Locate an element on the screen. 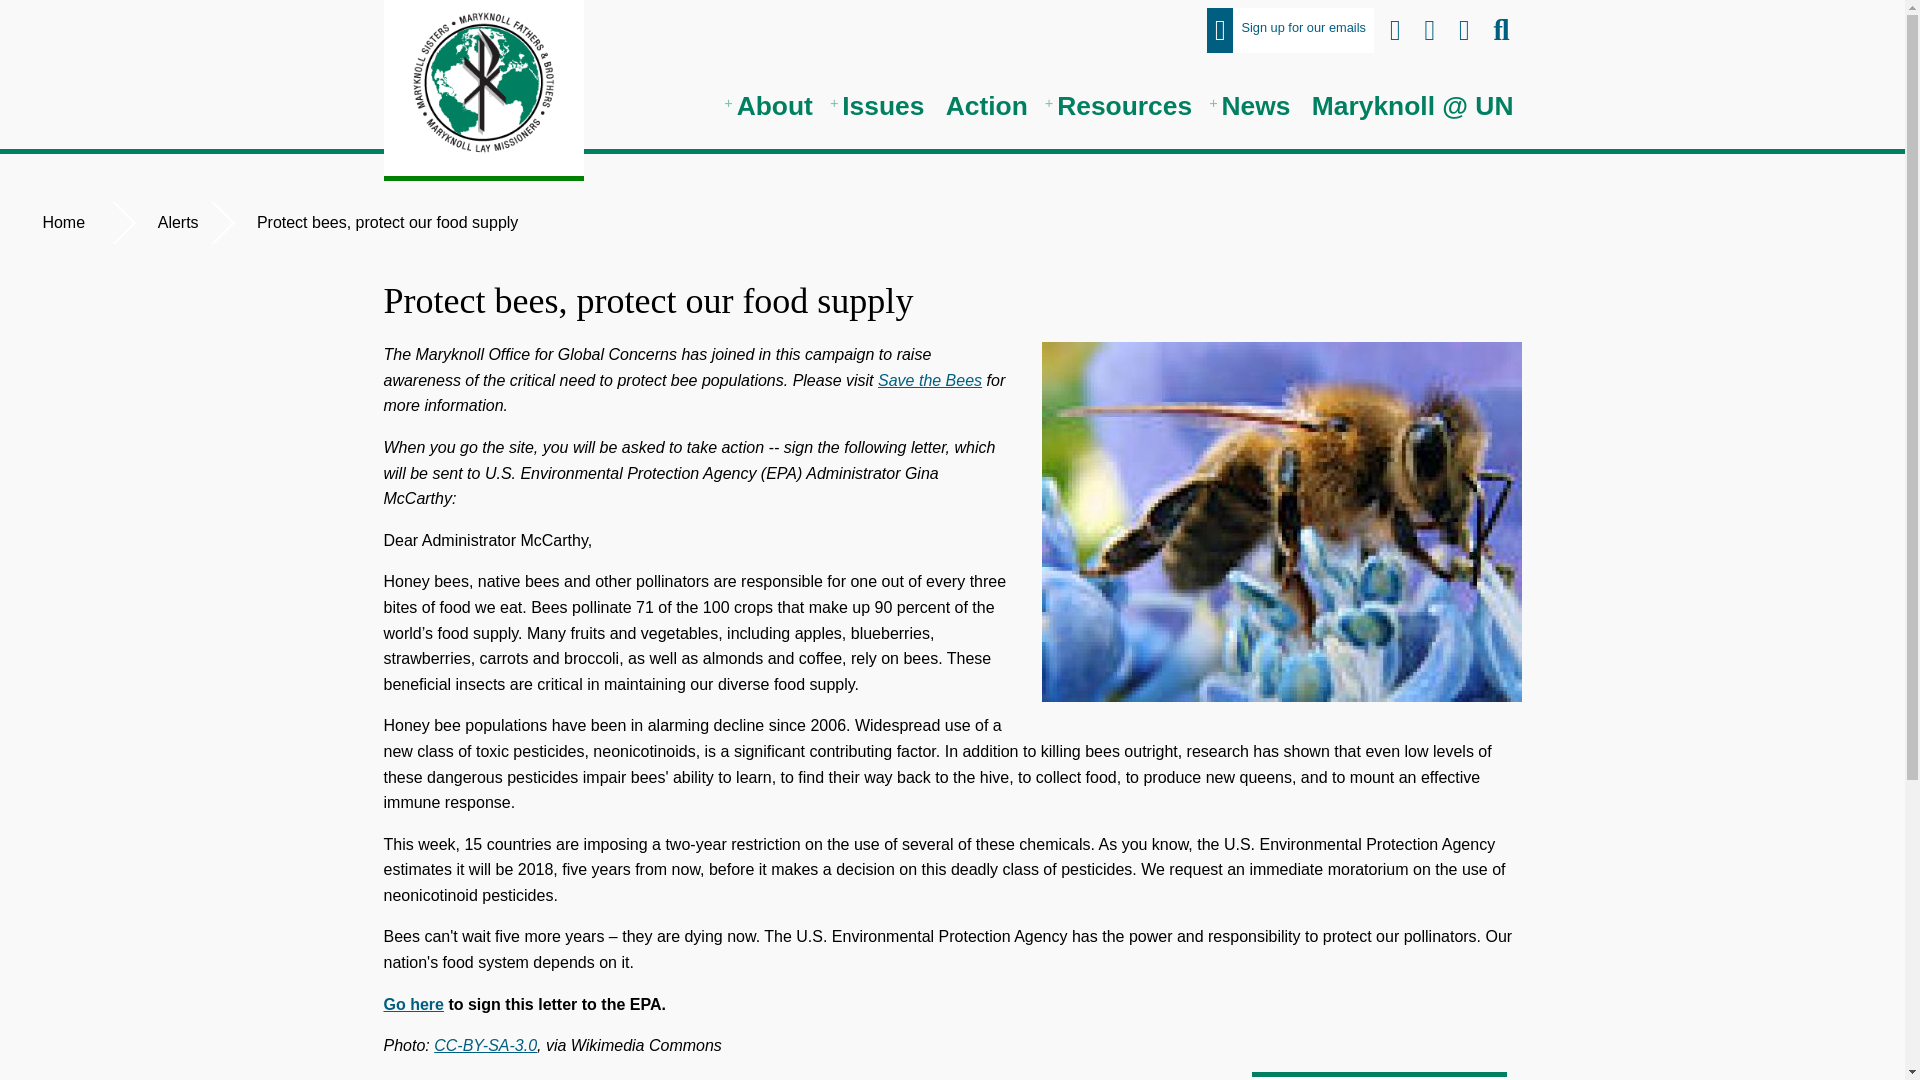  Sign up for our emails is located at coordinates (1290, 30).